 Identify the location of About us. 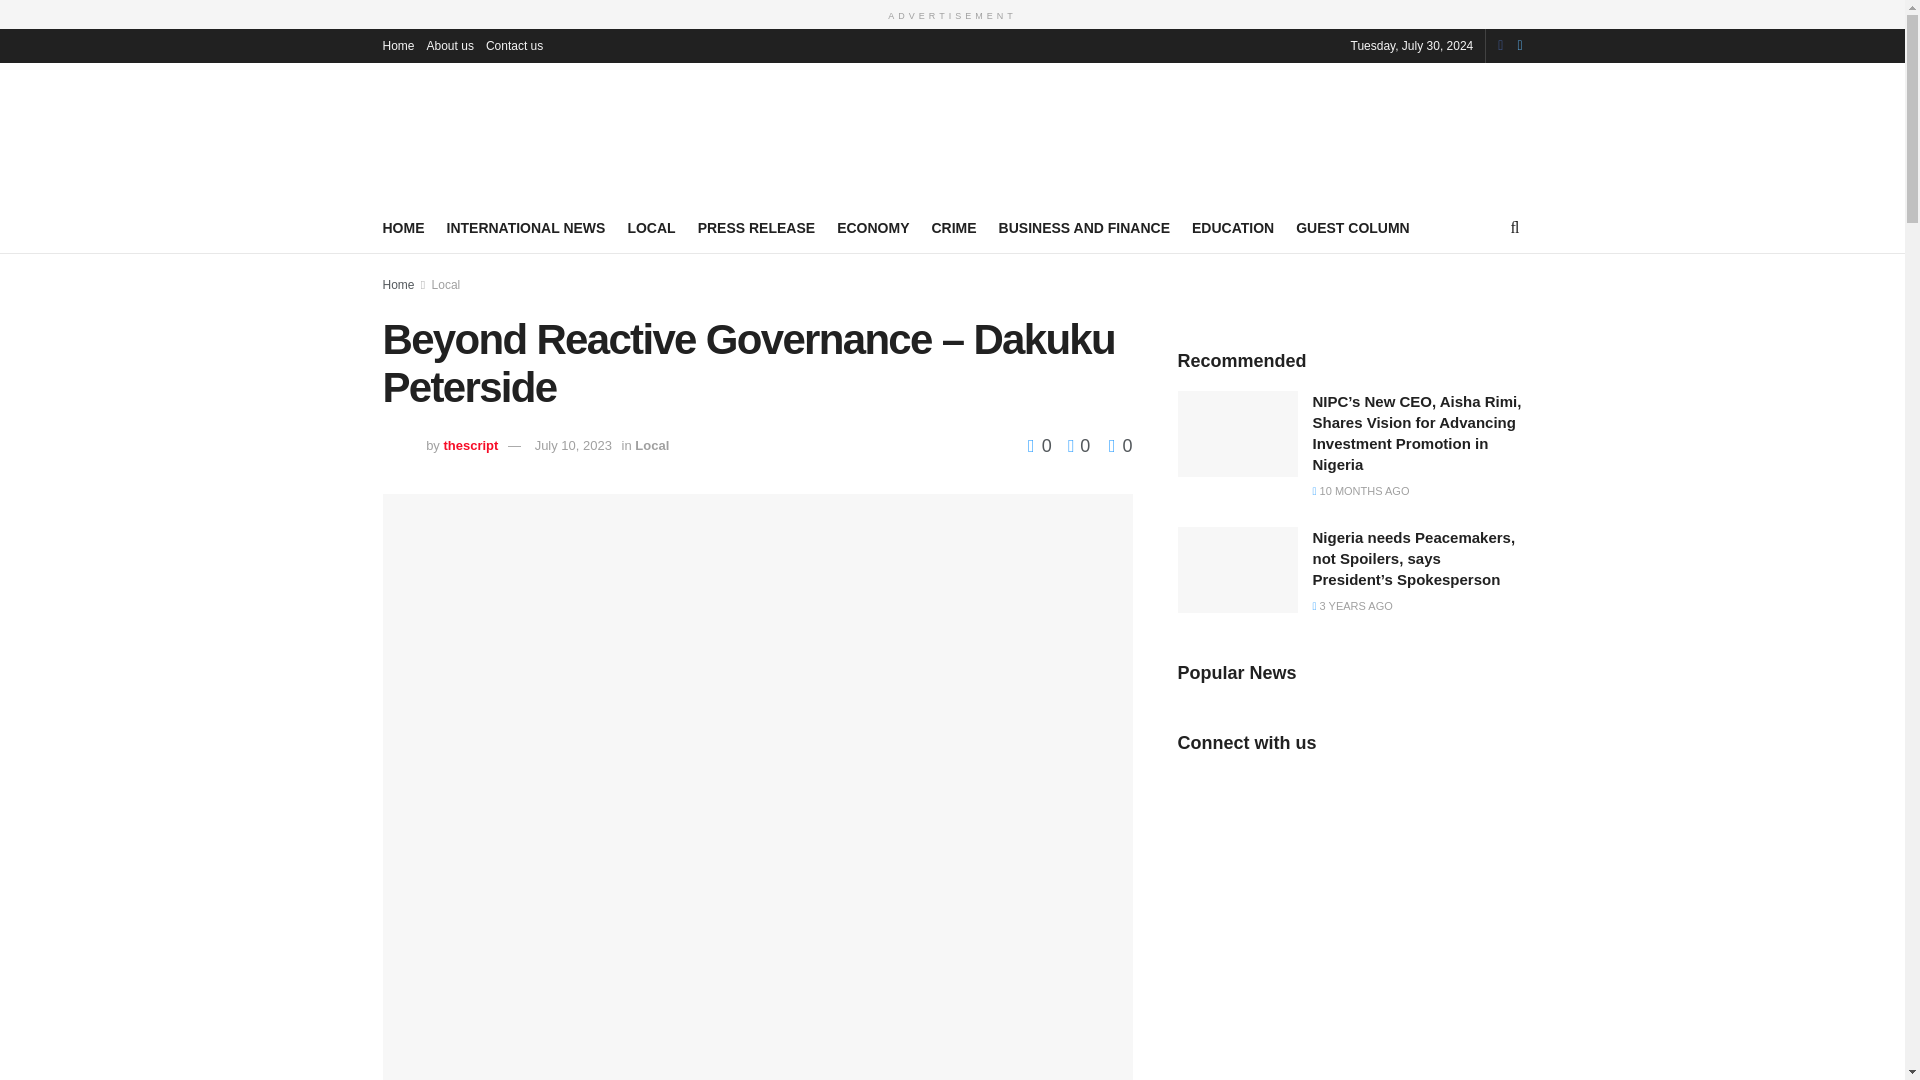
(450, 44).